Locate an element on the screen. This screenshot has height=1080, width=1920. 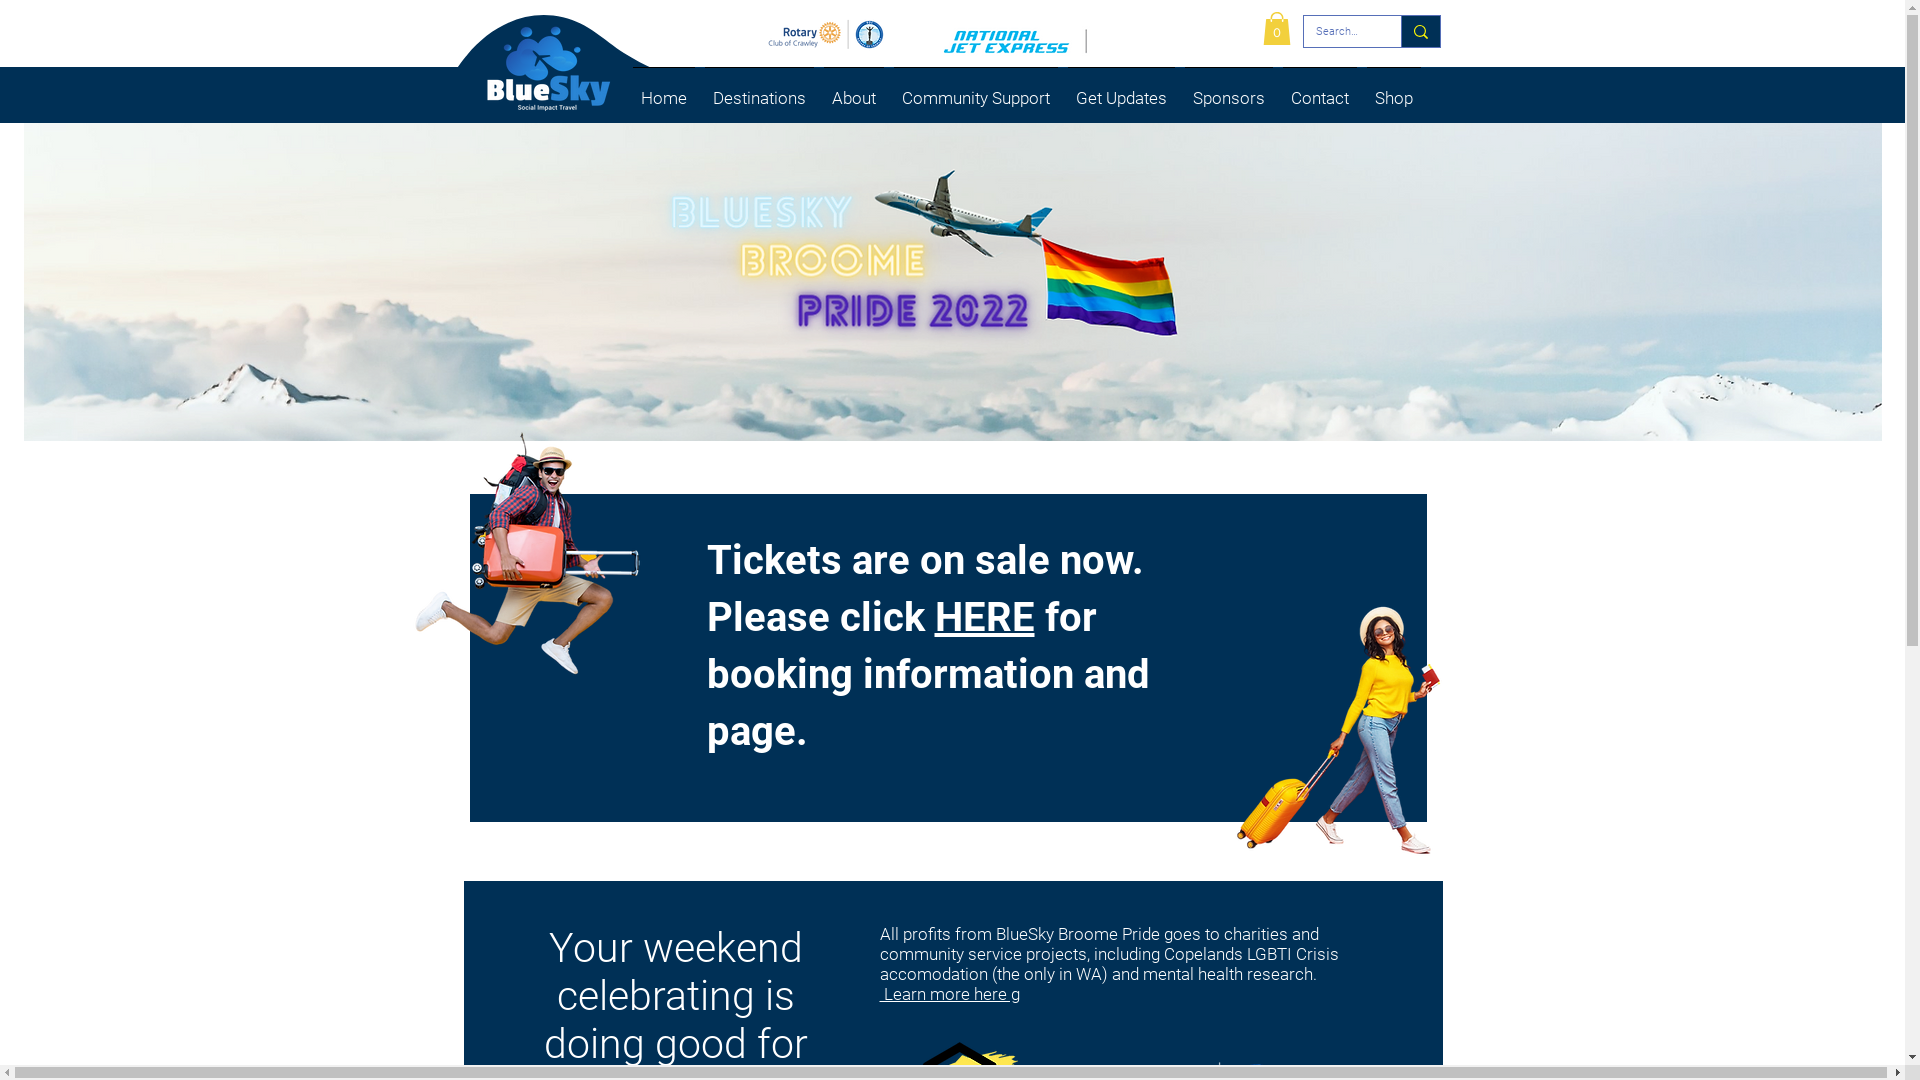
HERE is located at coordinates (984, 618).